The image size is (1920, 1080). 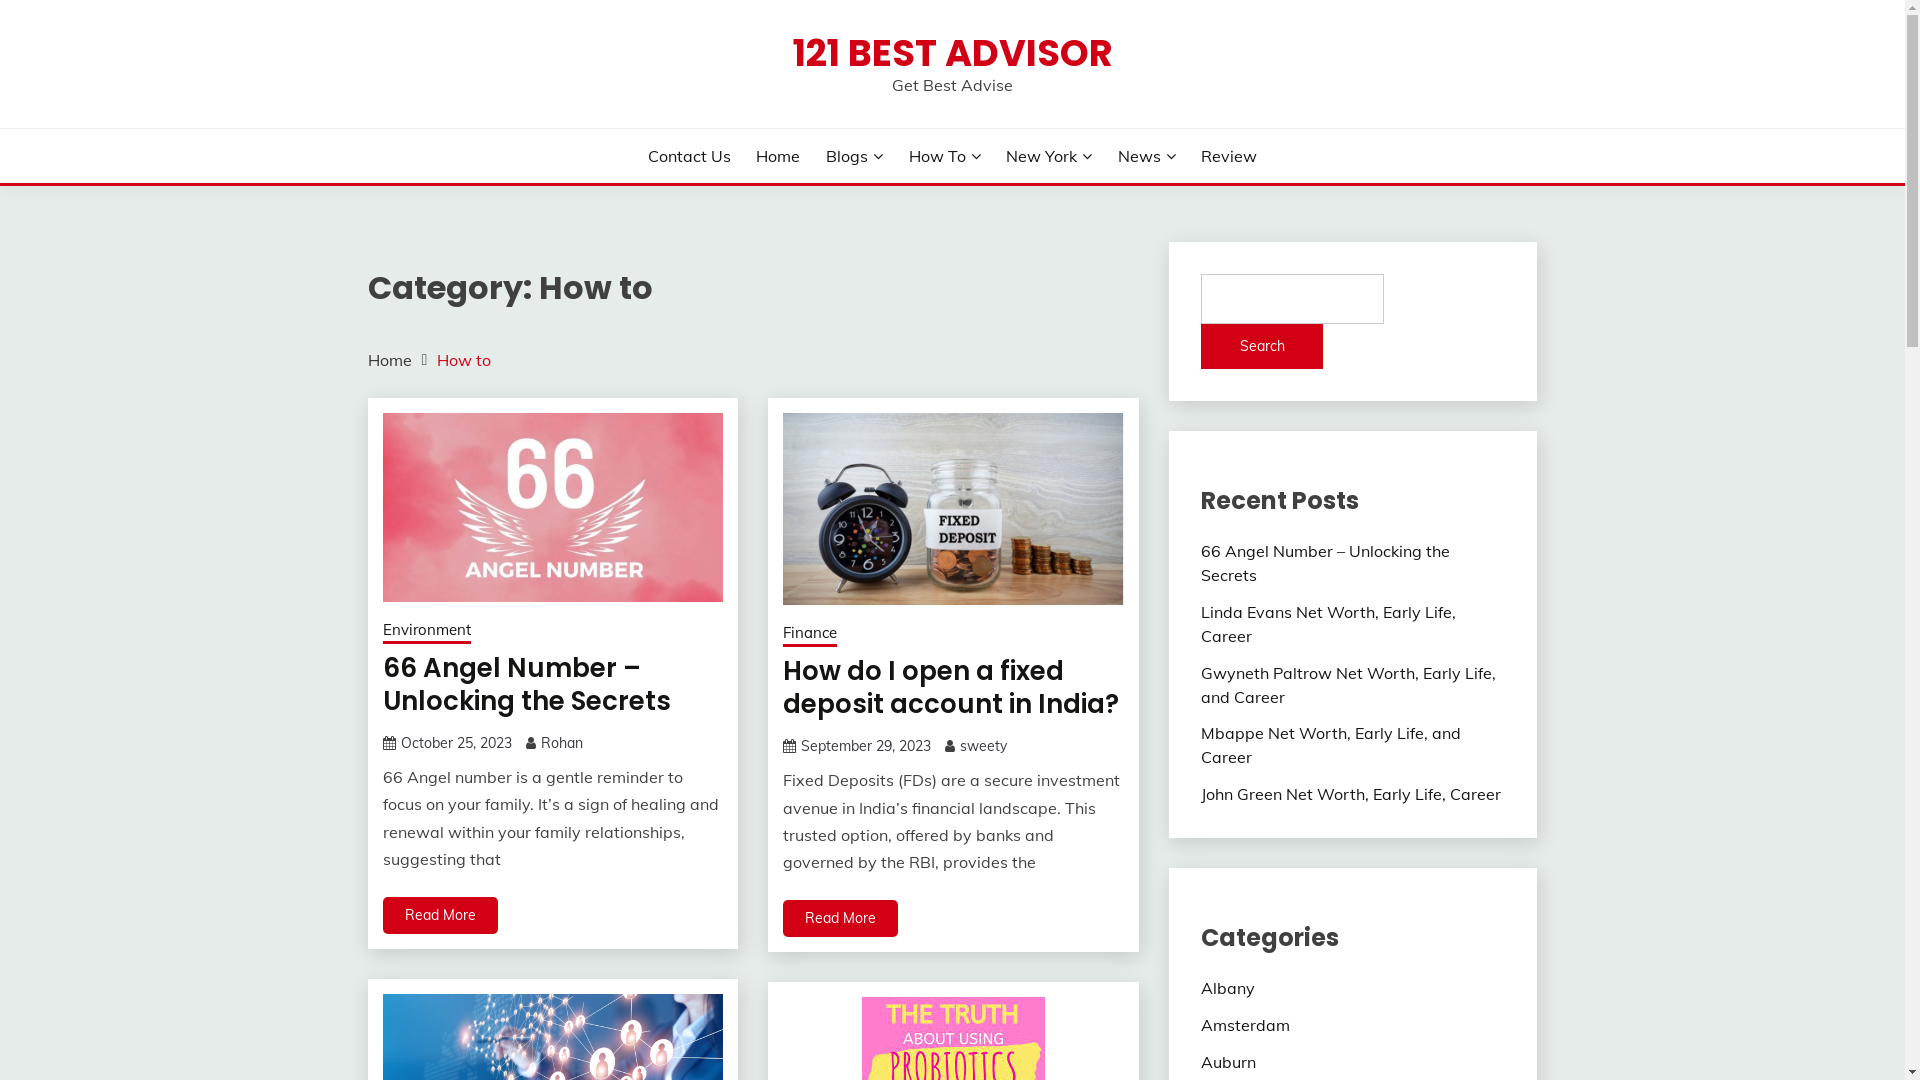 I want to click on How to, so click(x=464, y=360).